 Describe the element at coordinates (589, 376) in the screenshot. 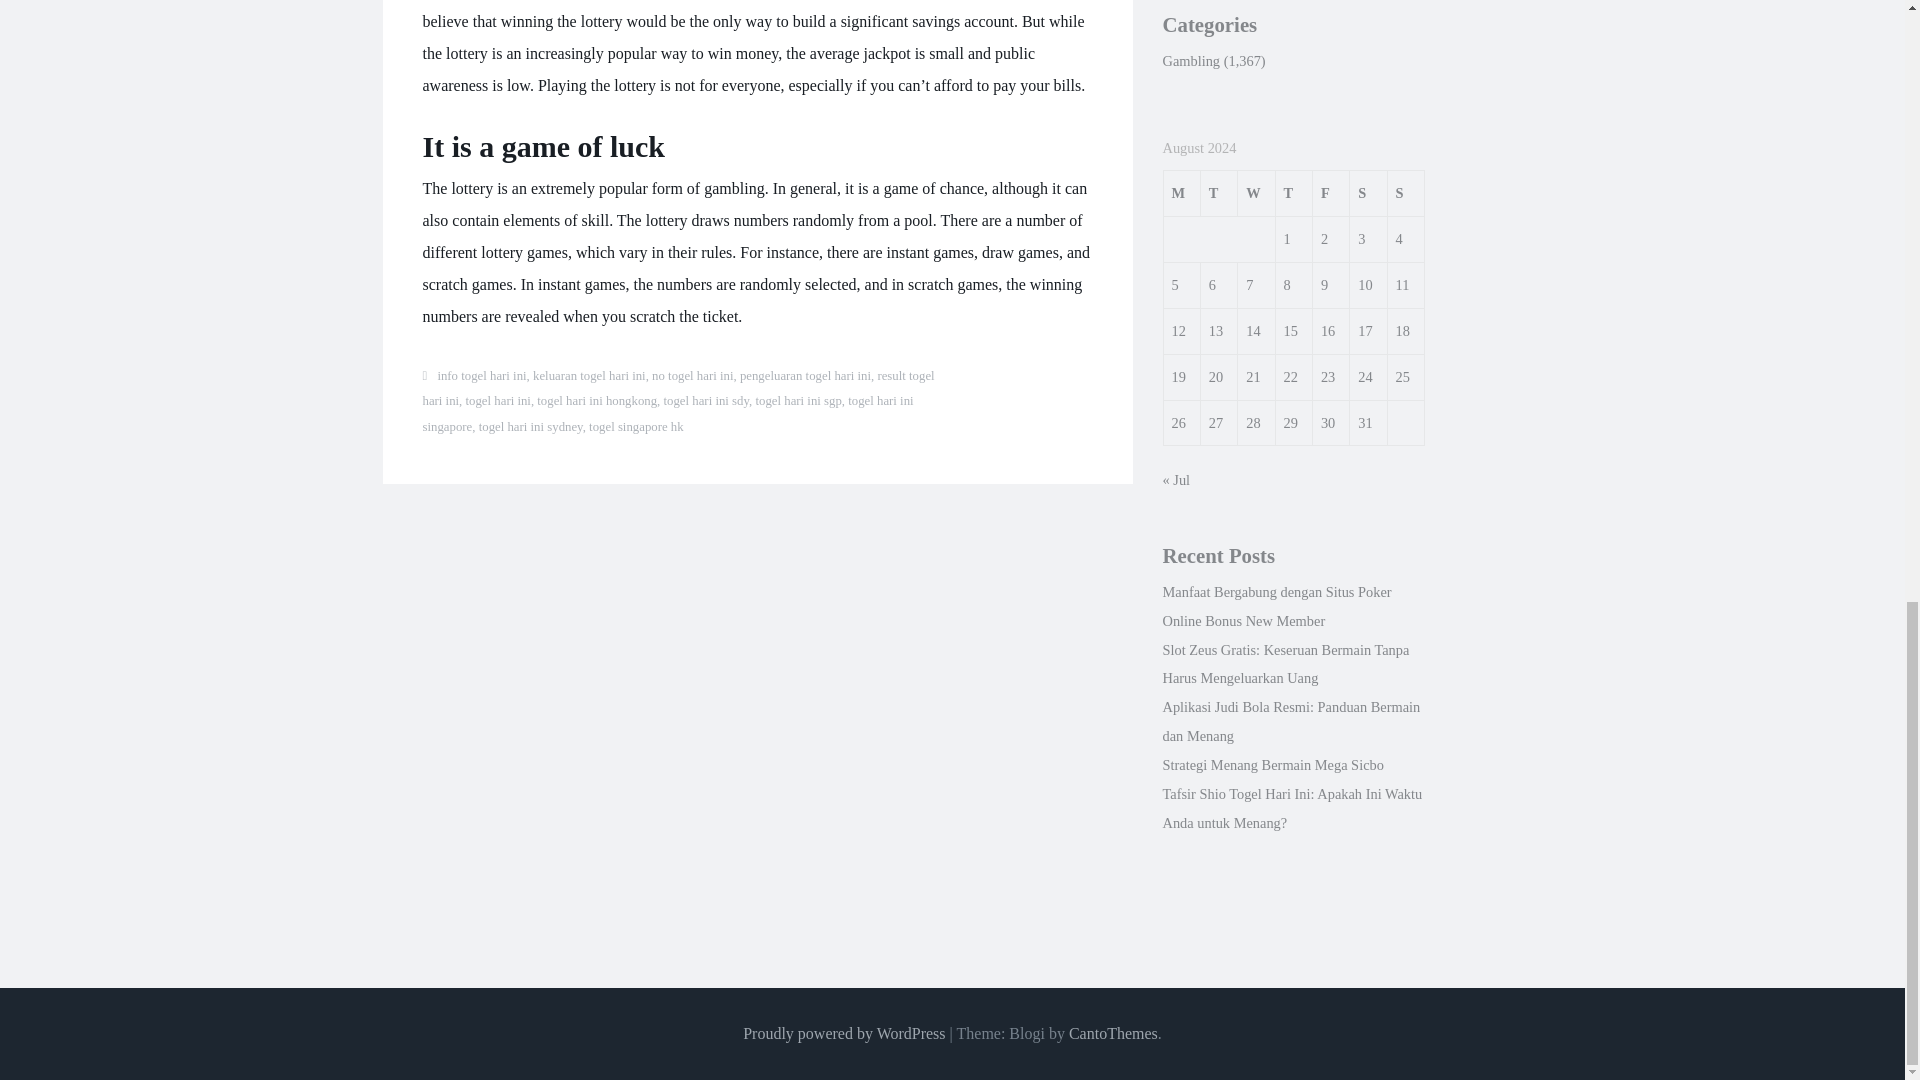

I see `keluaran togel hari ini` at that location.